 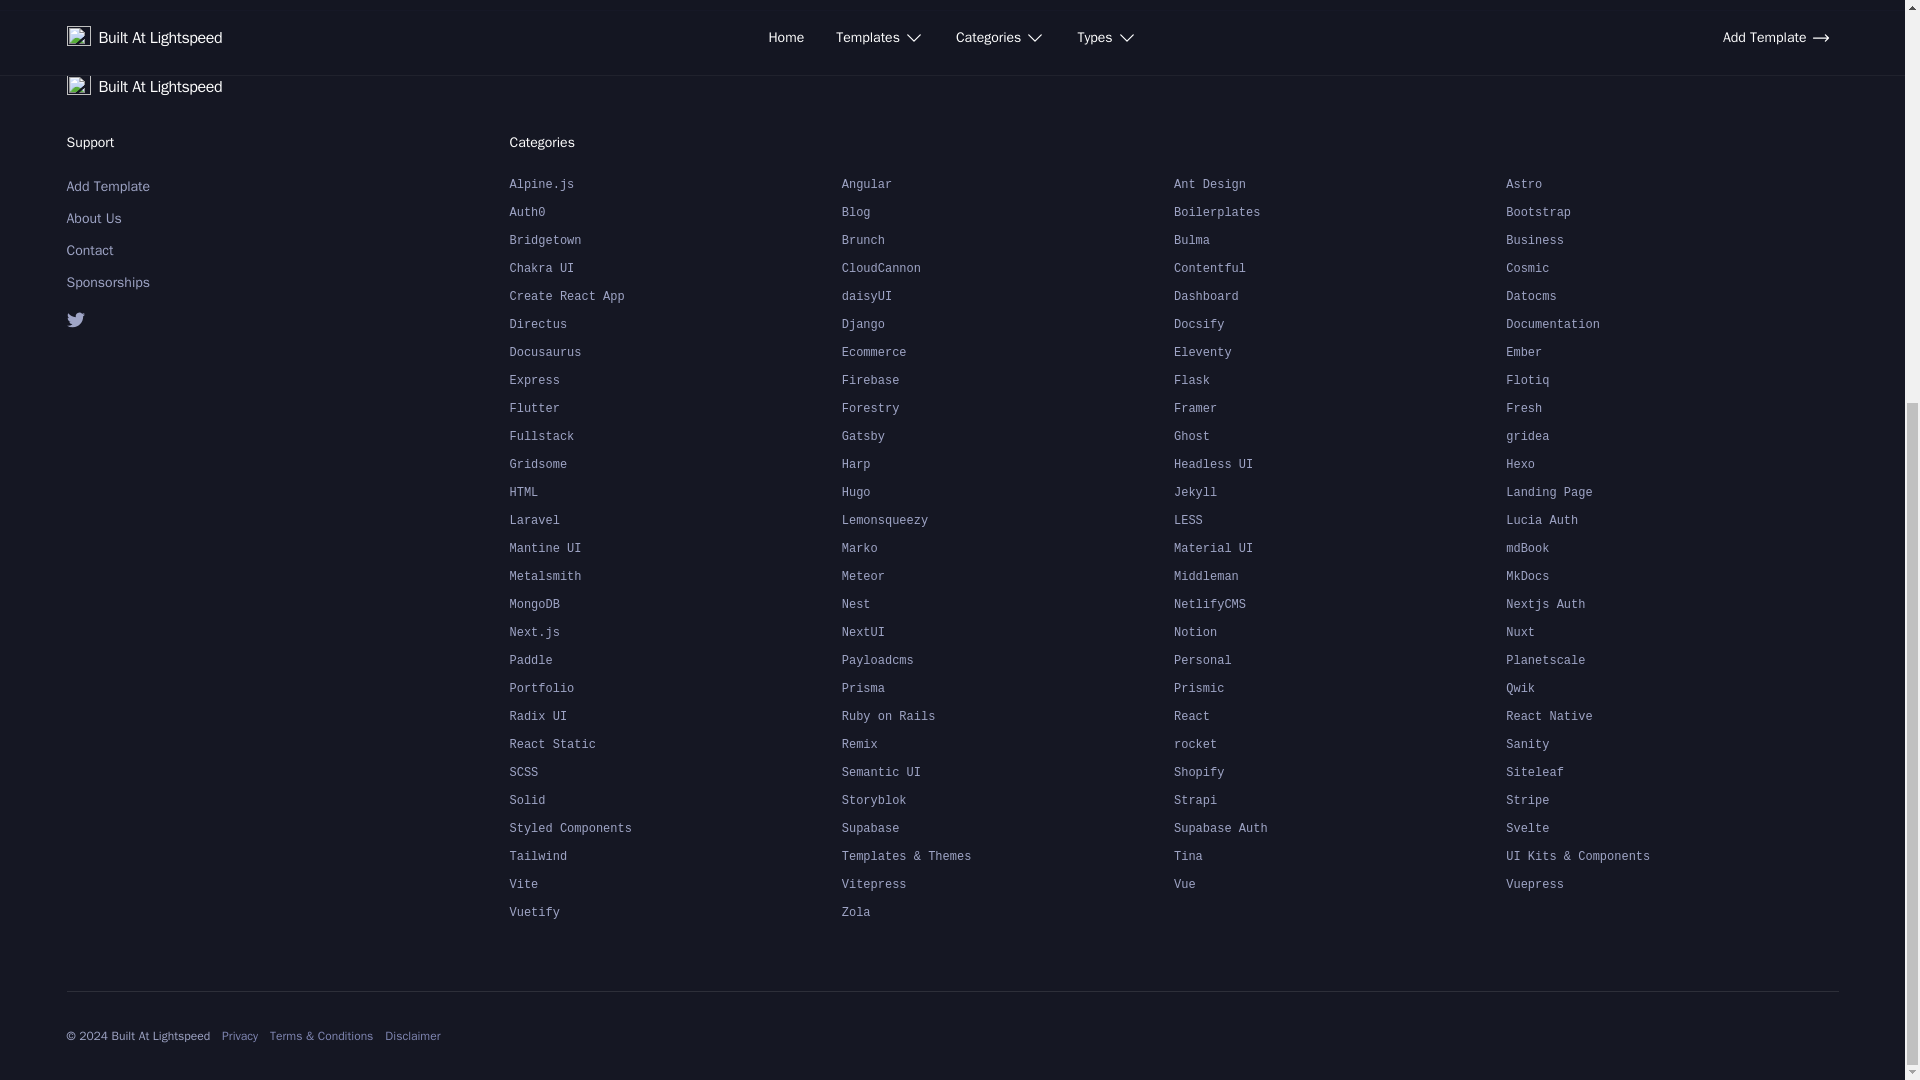 What do you see at coordinates (168, 319) in the screenshot?
I see `twitter` at bounding box center [168, 319].